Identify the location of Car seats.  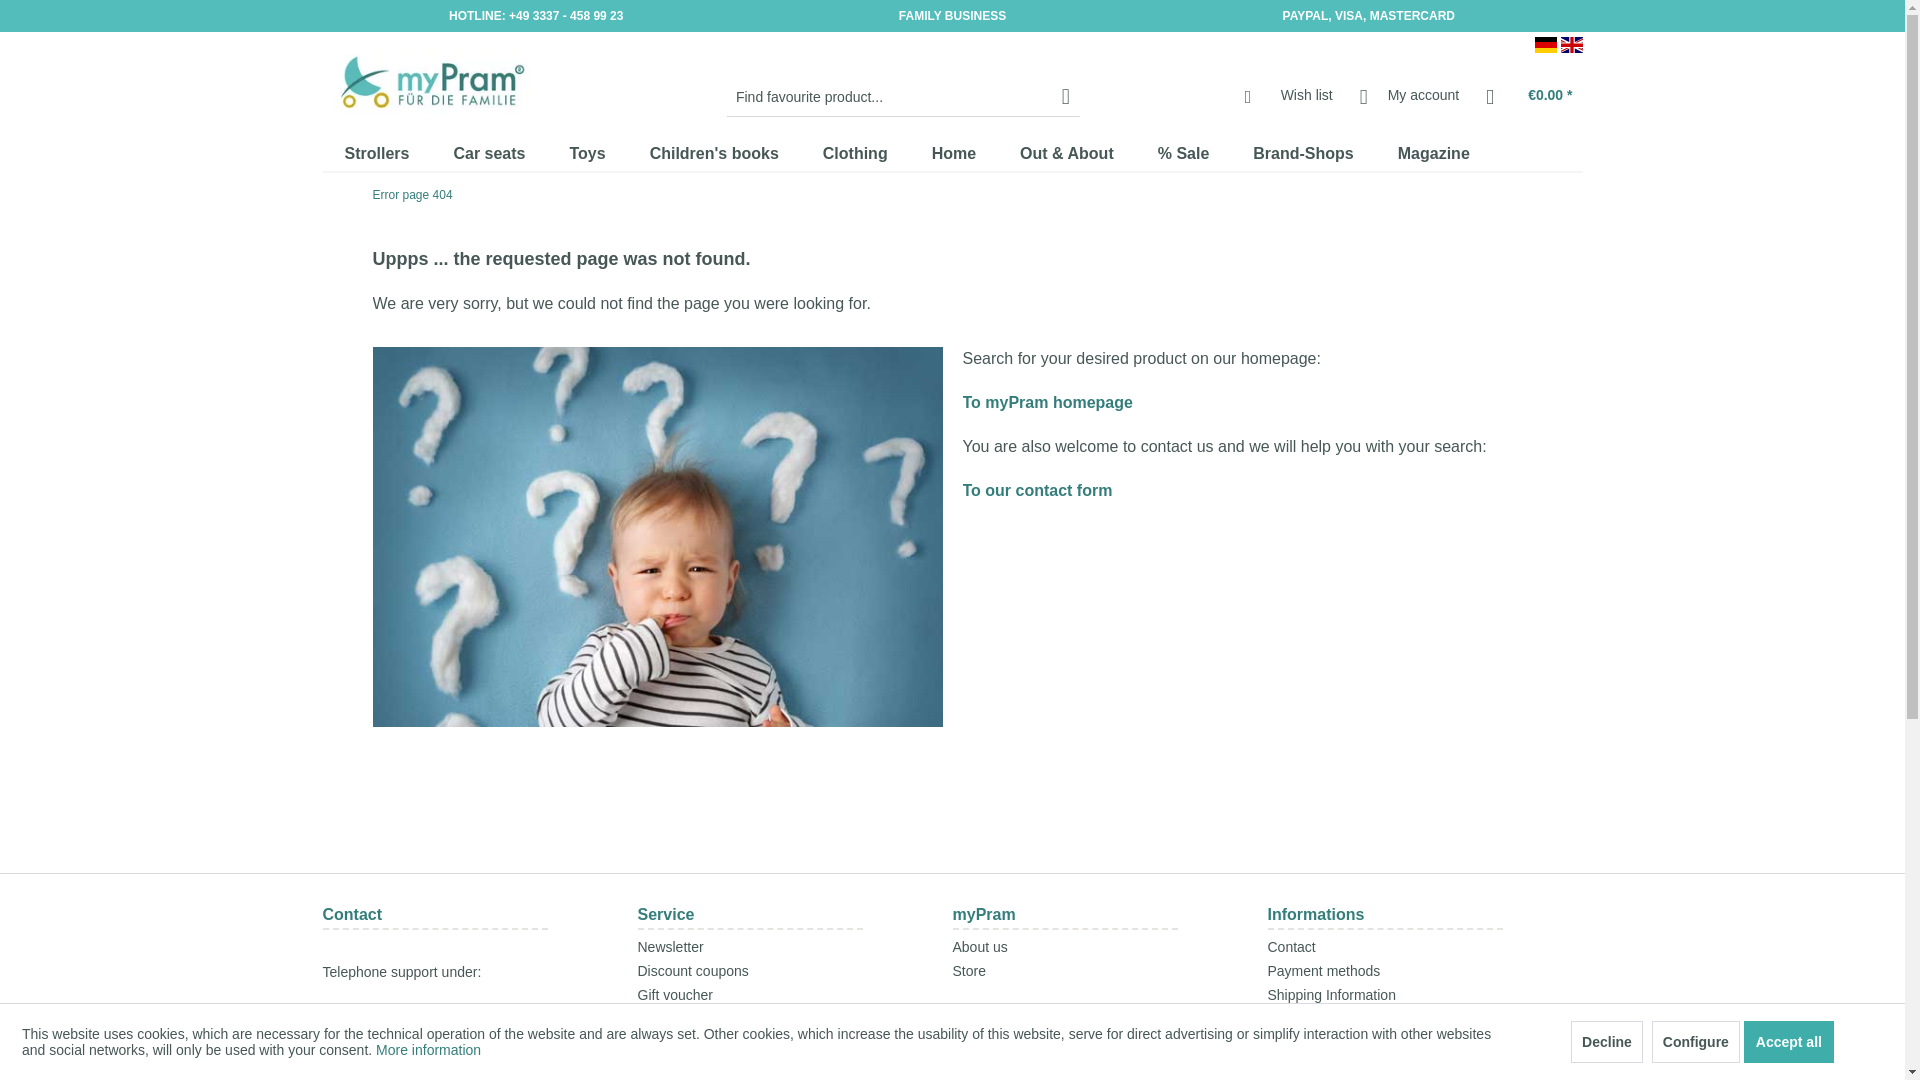
(488, 154).